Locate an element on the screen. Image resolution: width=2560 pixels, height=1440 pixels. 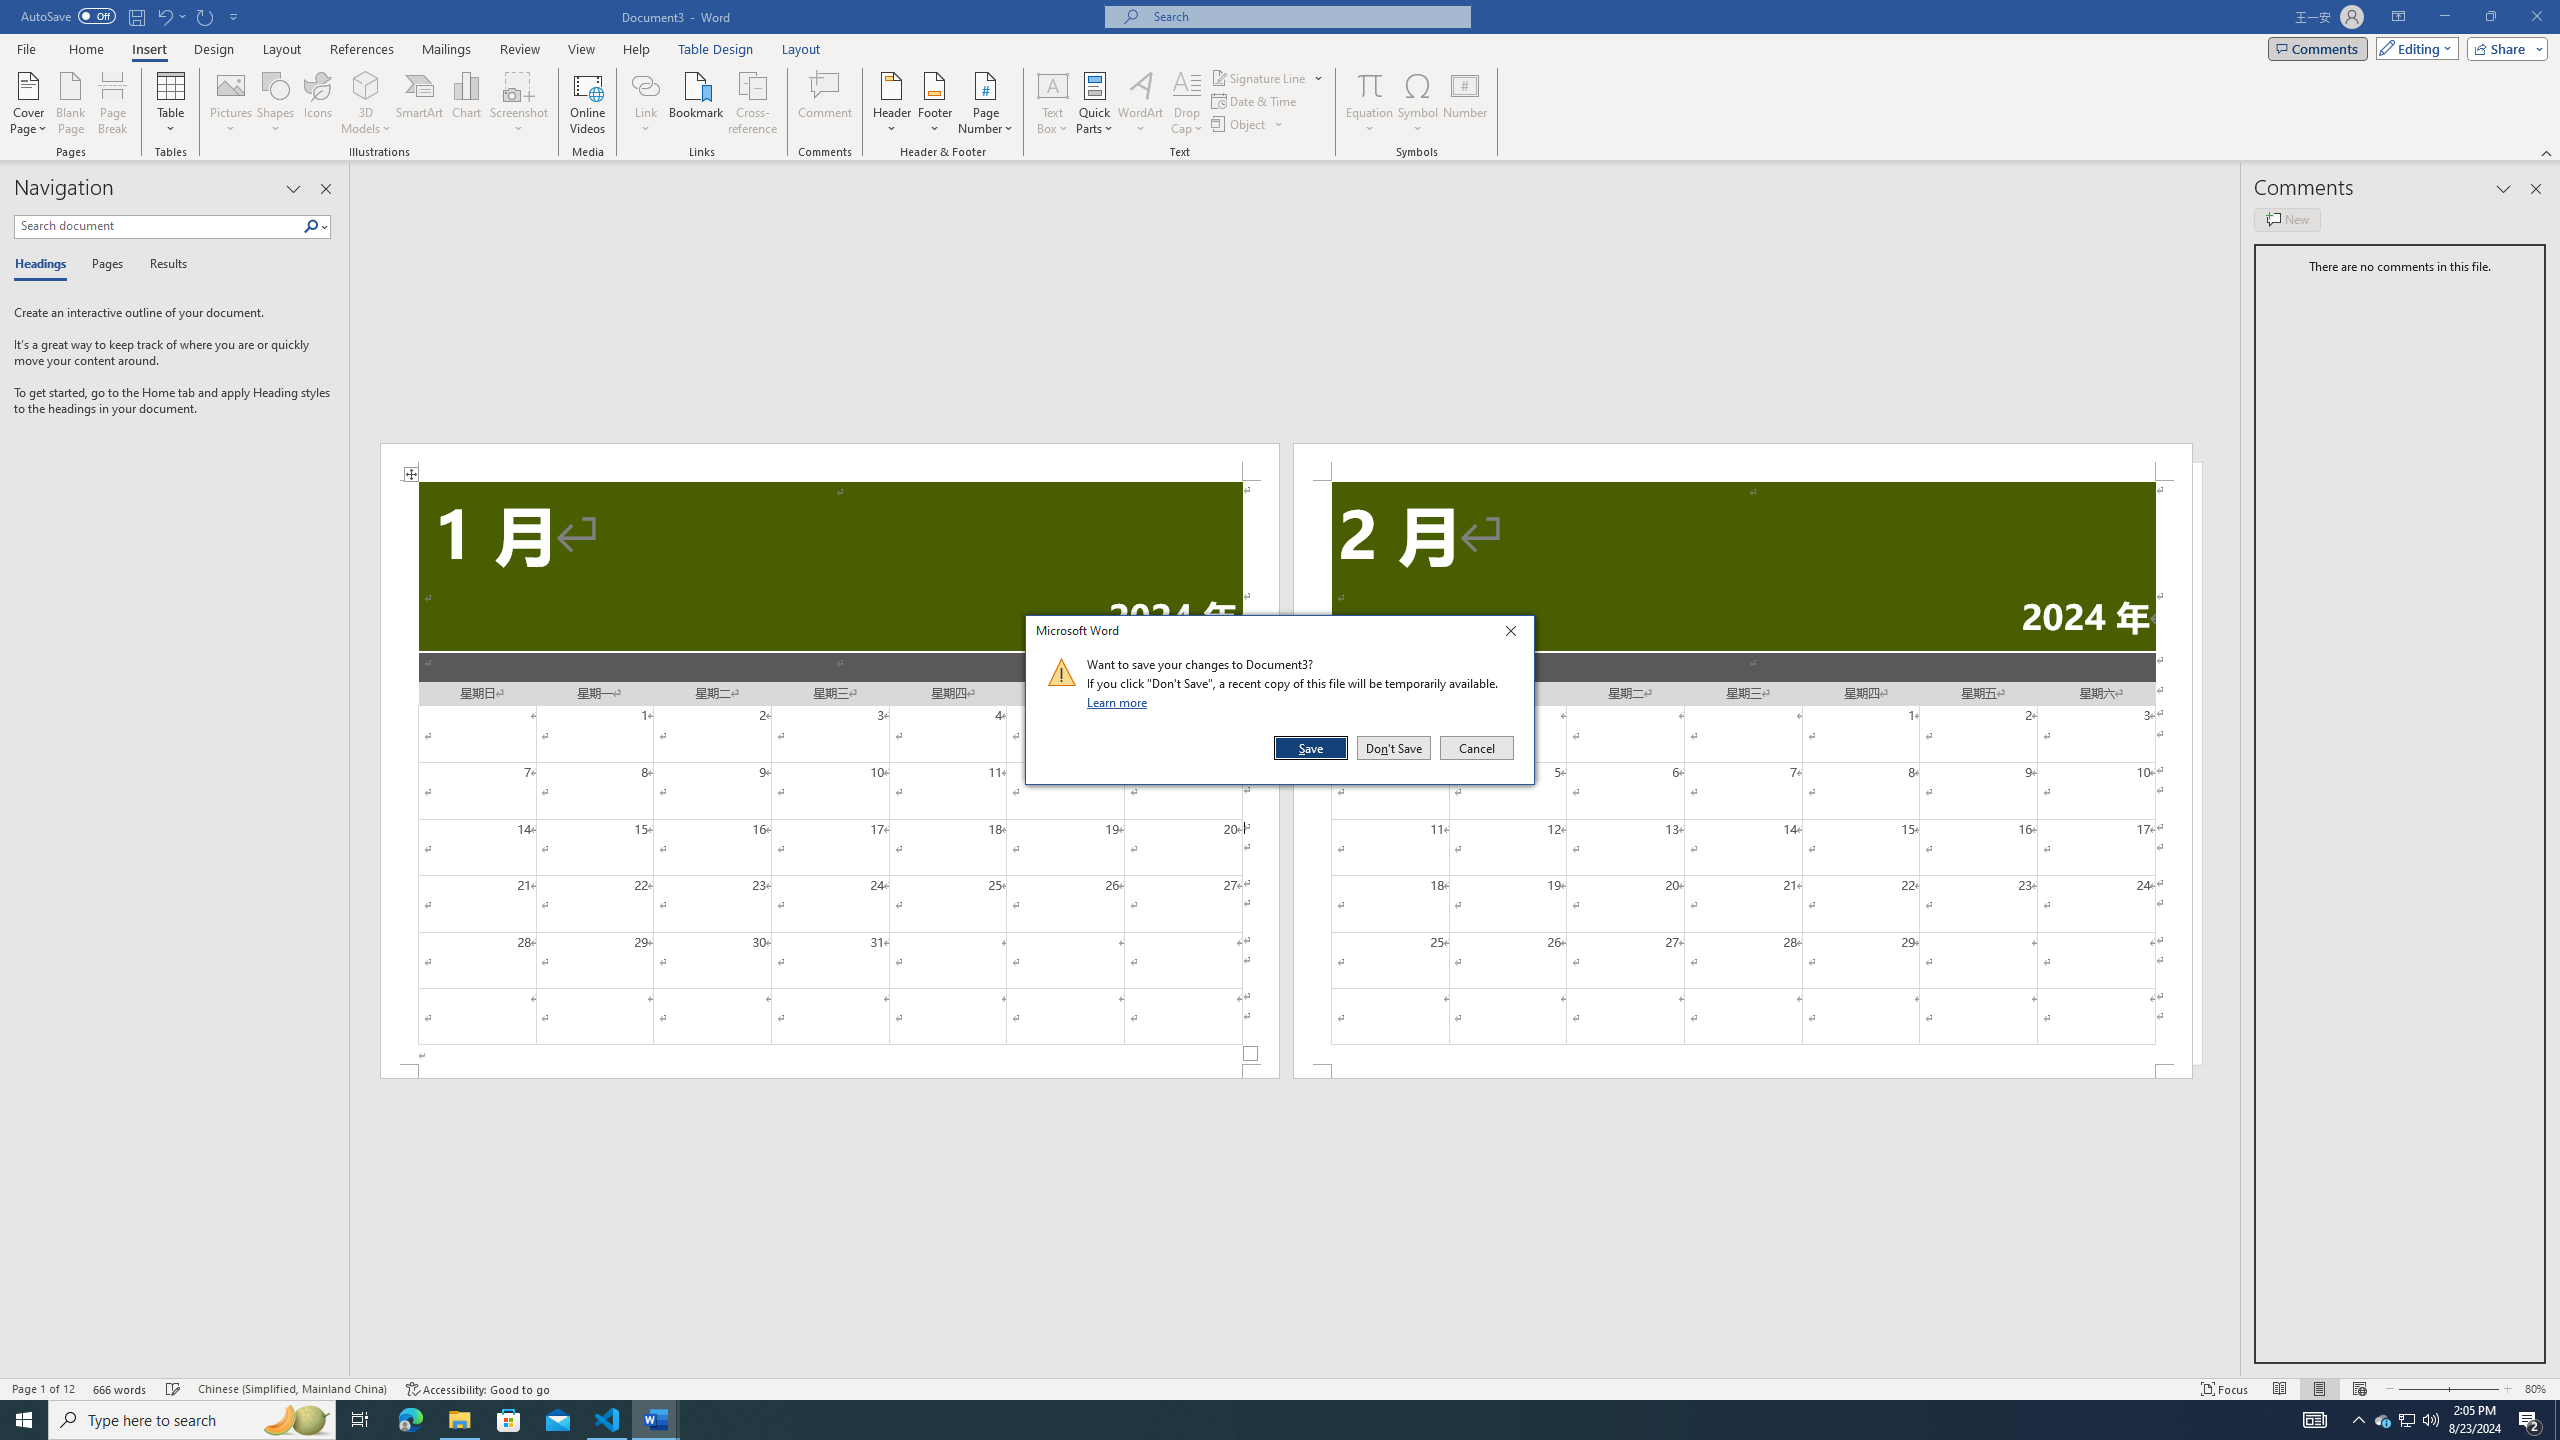
3D Models is located at coordinates (366, 85).